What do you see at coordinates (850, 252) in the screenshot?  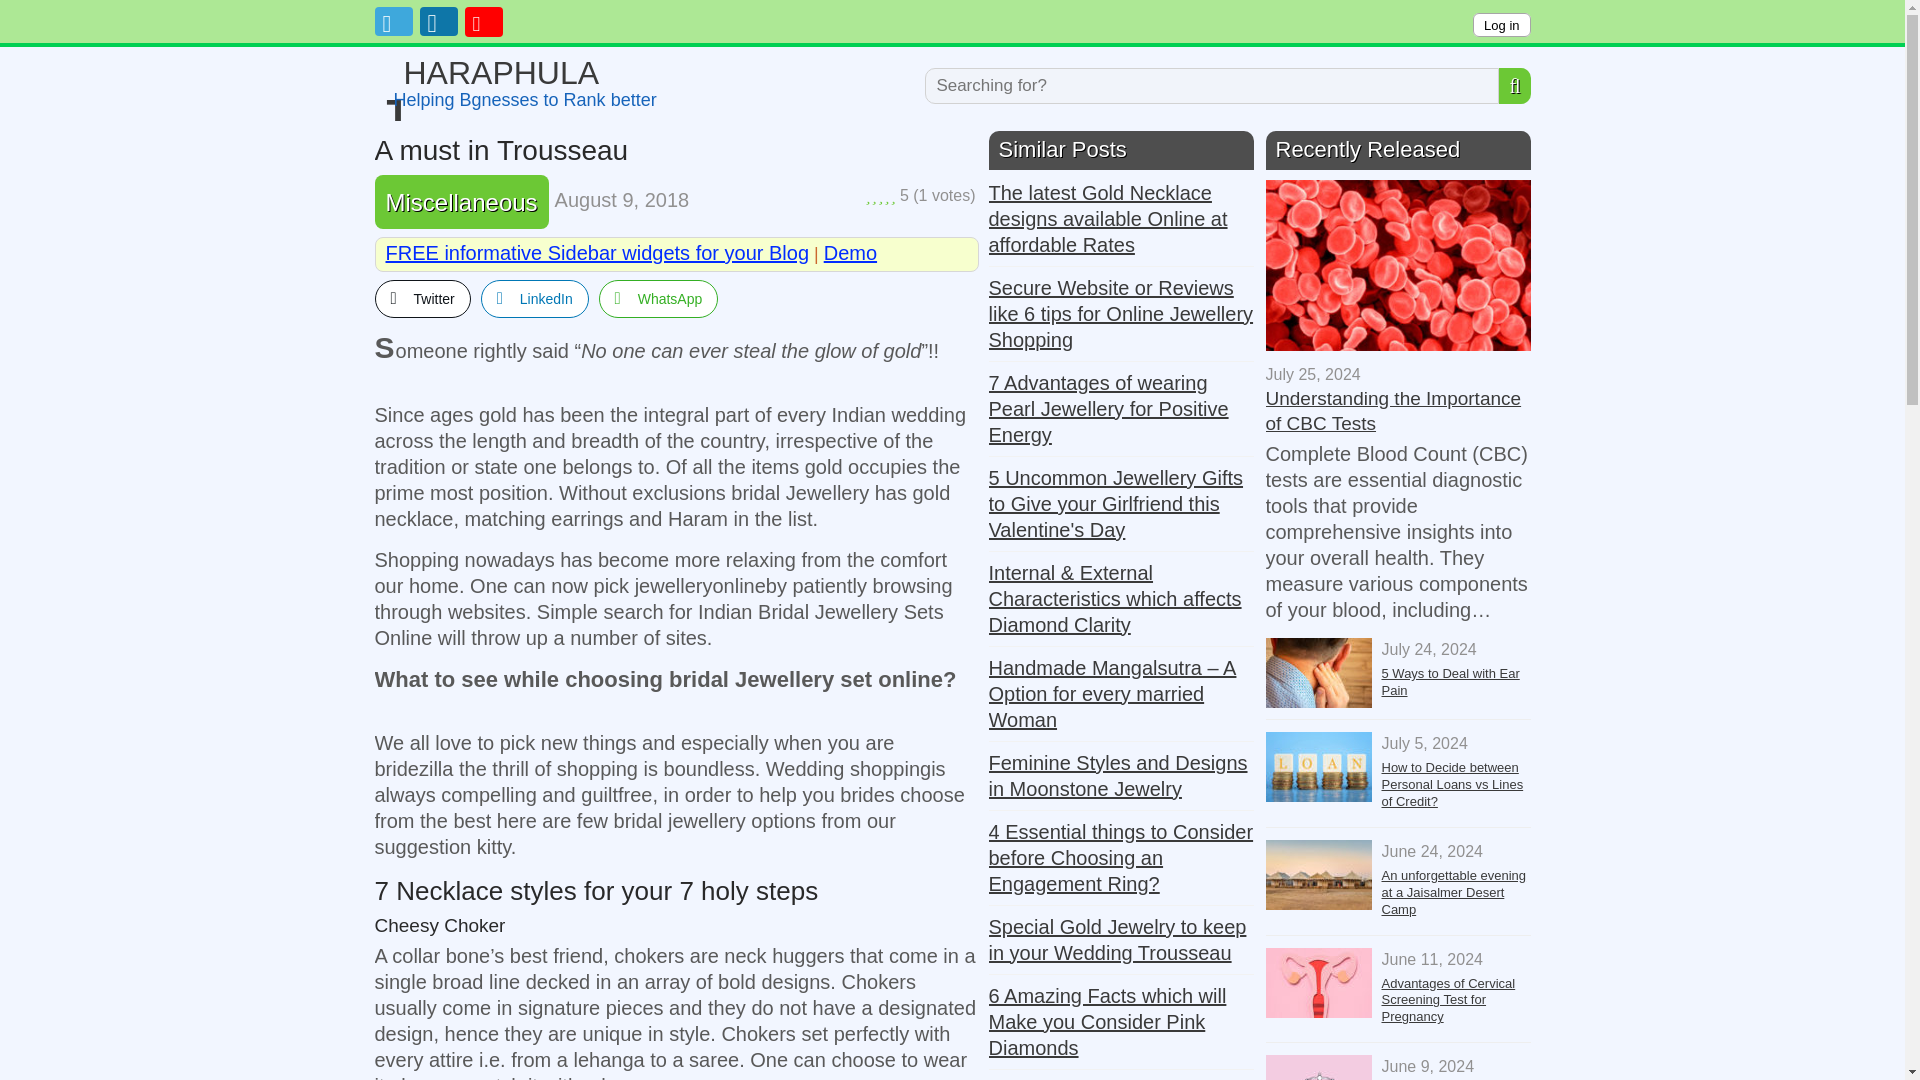 I see `Twitter` at bounding box center [850, 252].